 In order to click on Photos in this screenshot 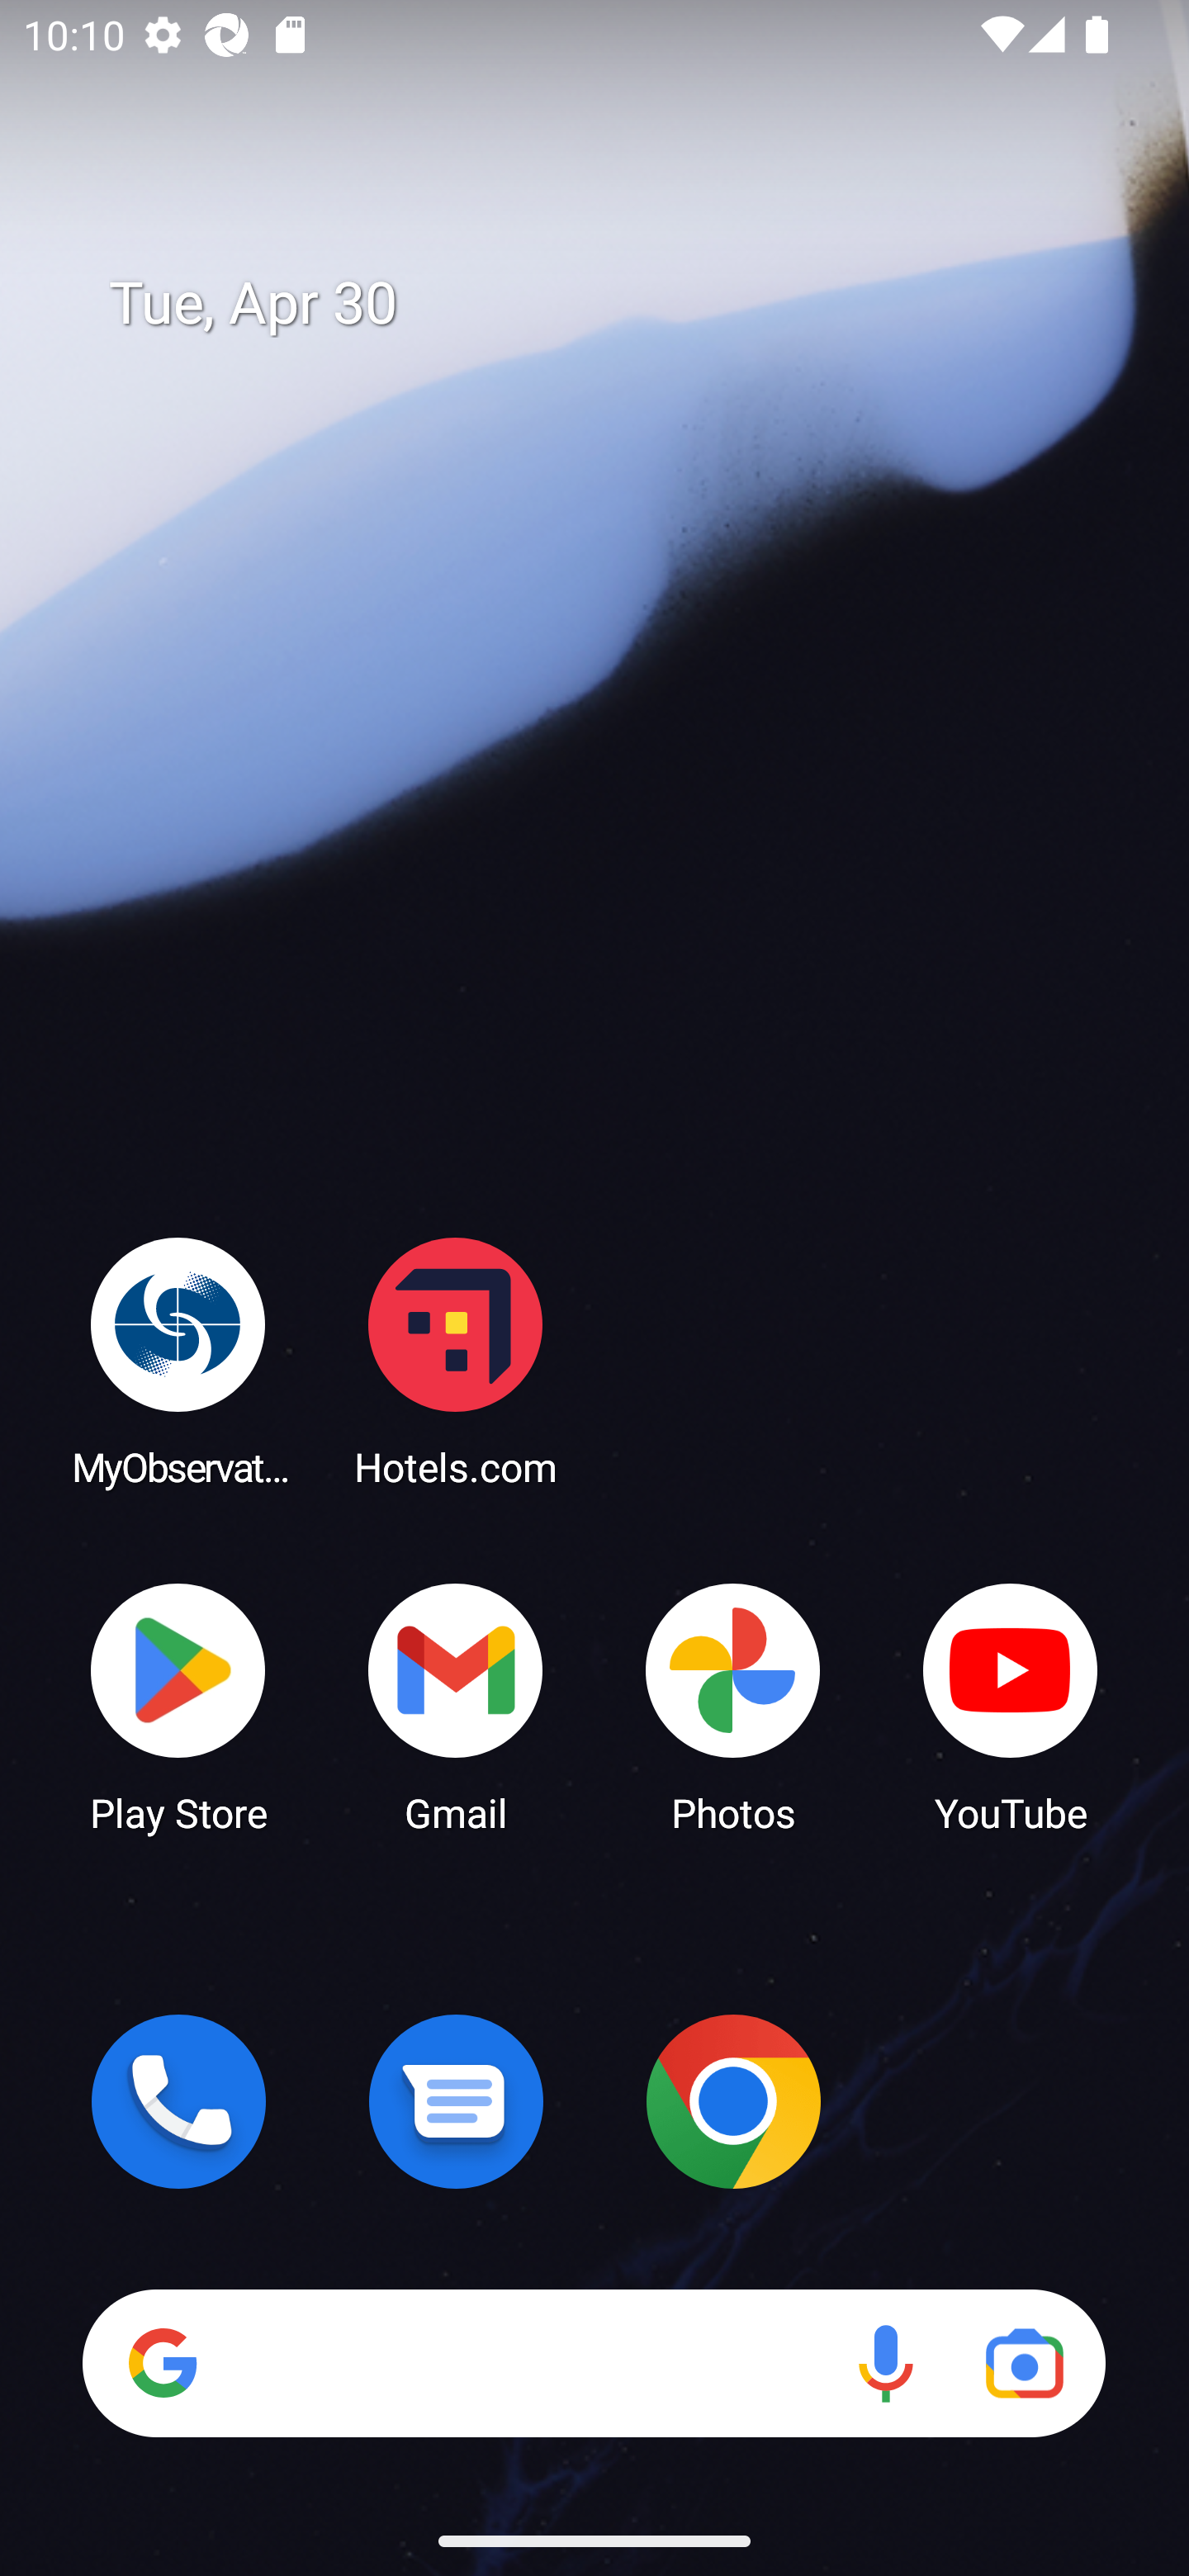, I will do `click(733, 1706)`.